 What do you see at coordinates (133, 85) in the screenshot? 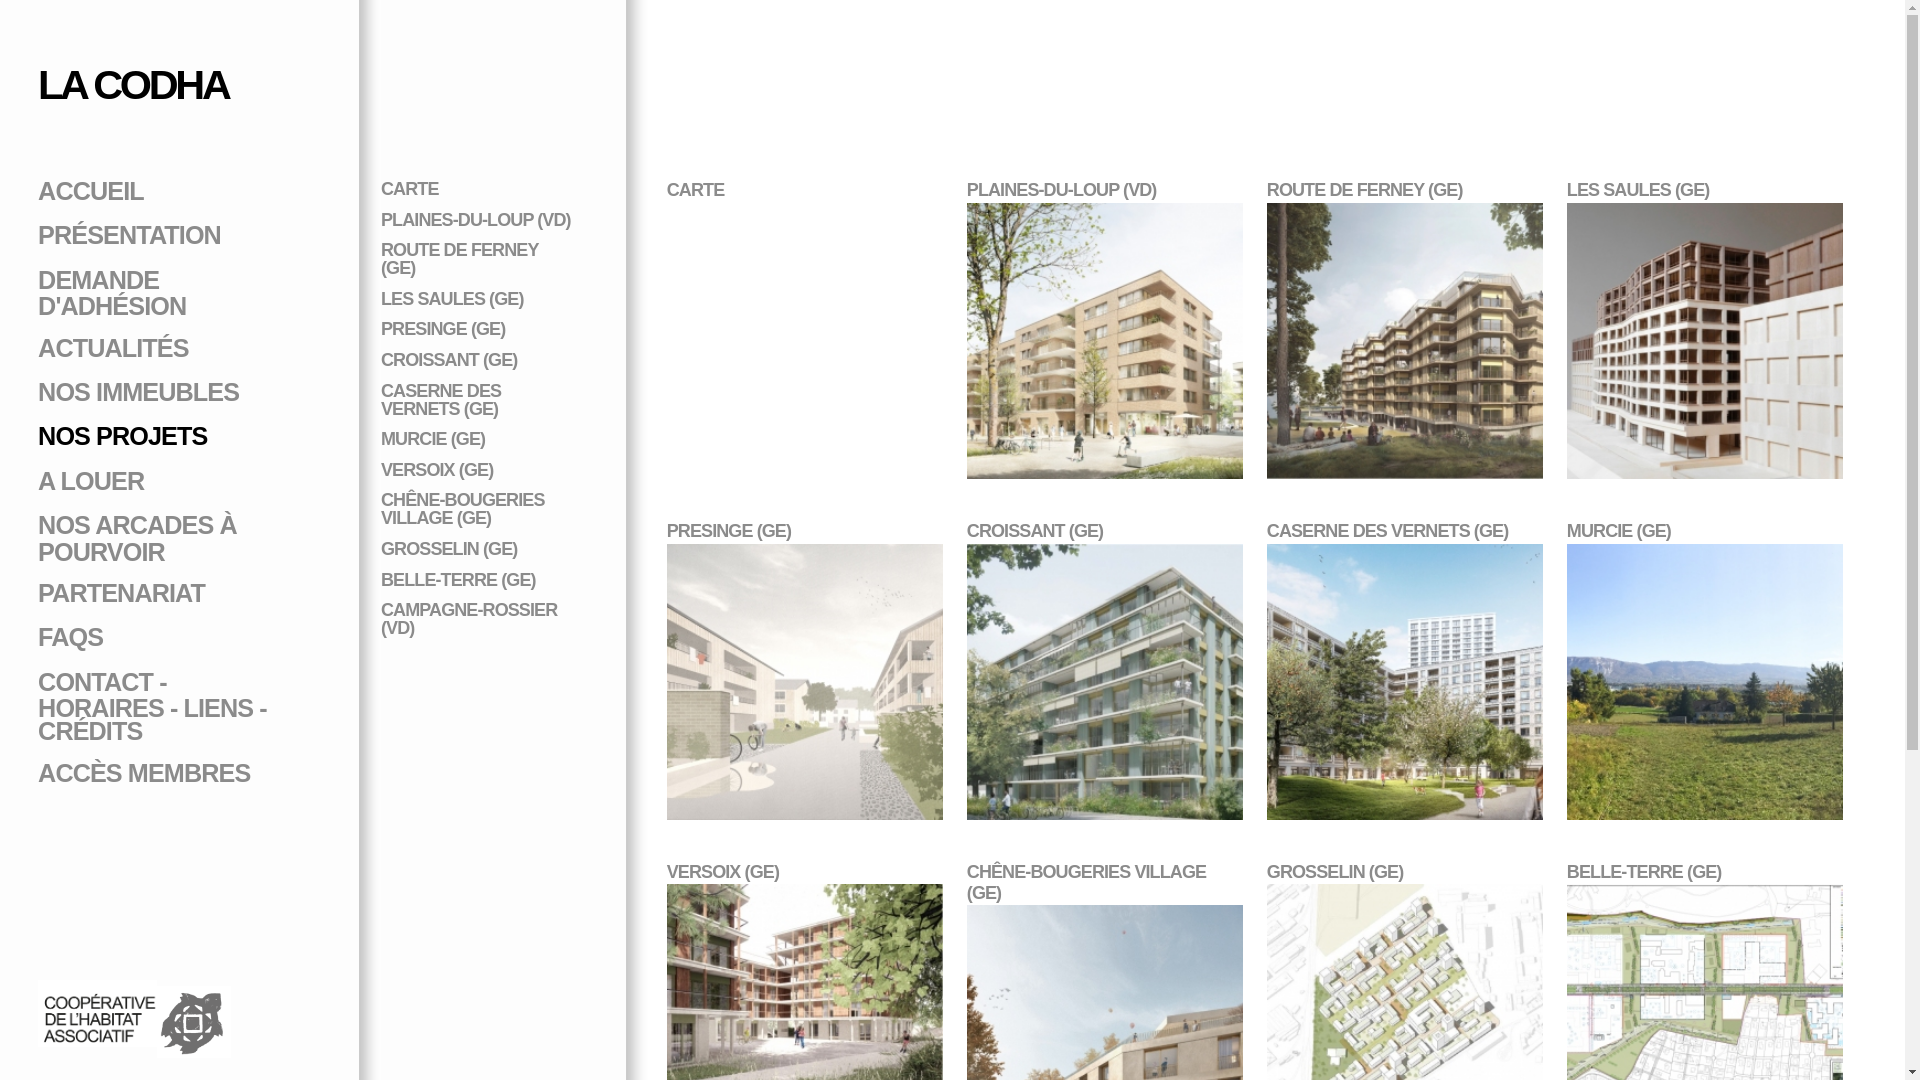
I see `LA CODHA` at bounding box center [133, 85].